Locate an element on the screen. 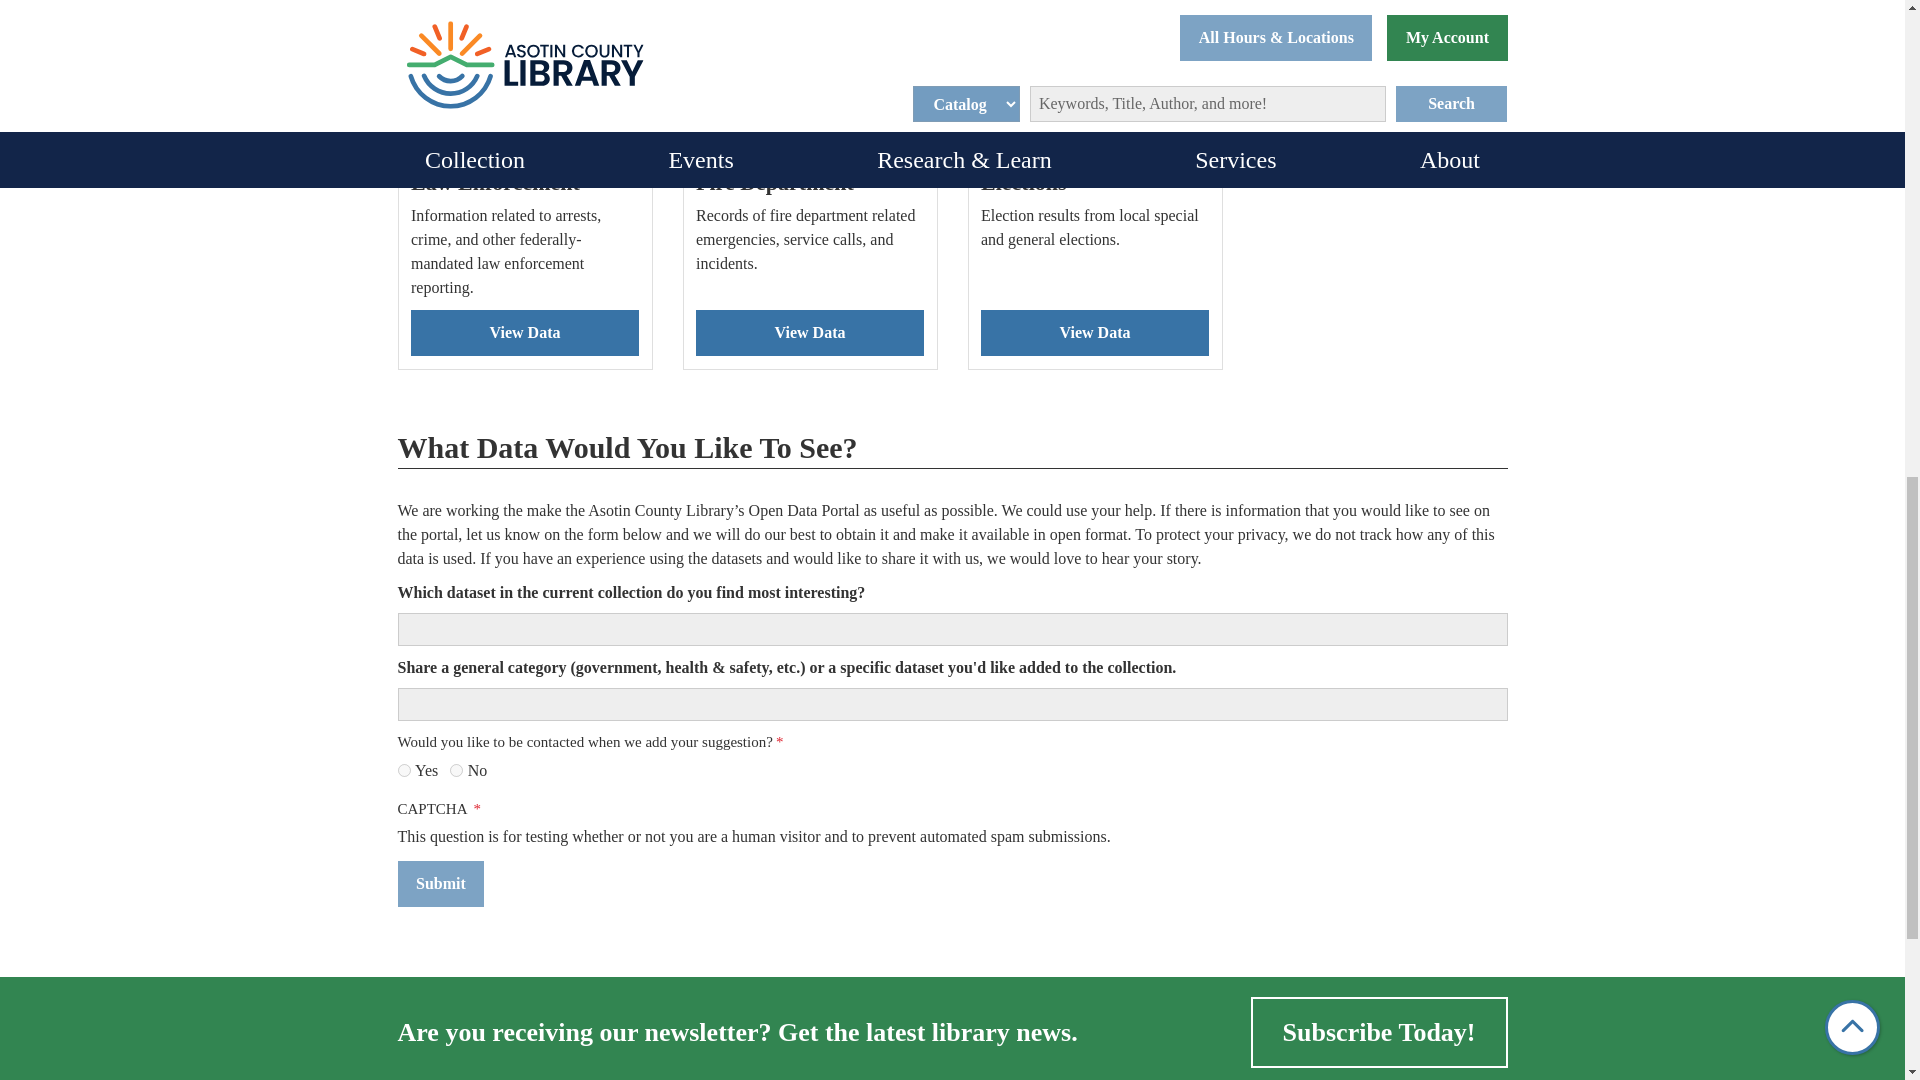  Yes is located at coordinates (404, 770).